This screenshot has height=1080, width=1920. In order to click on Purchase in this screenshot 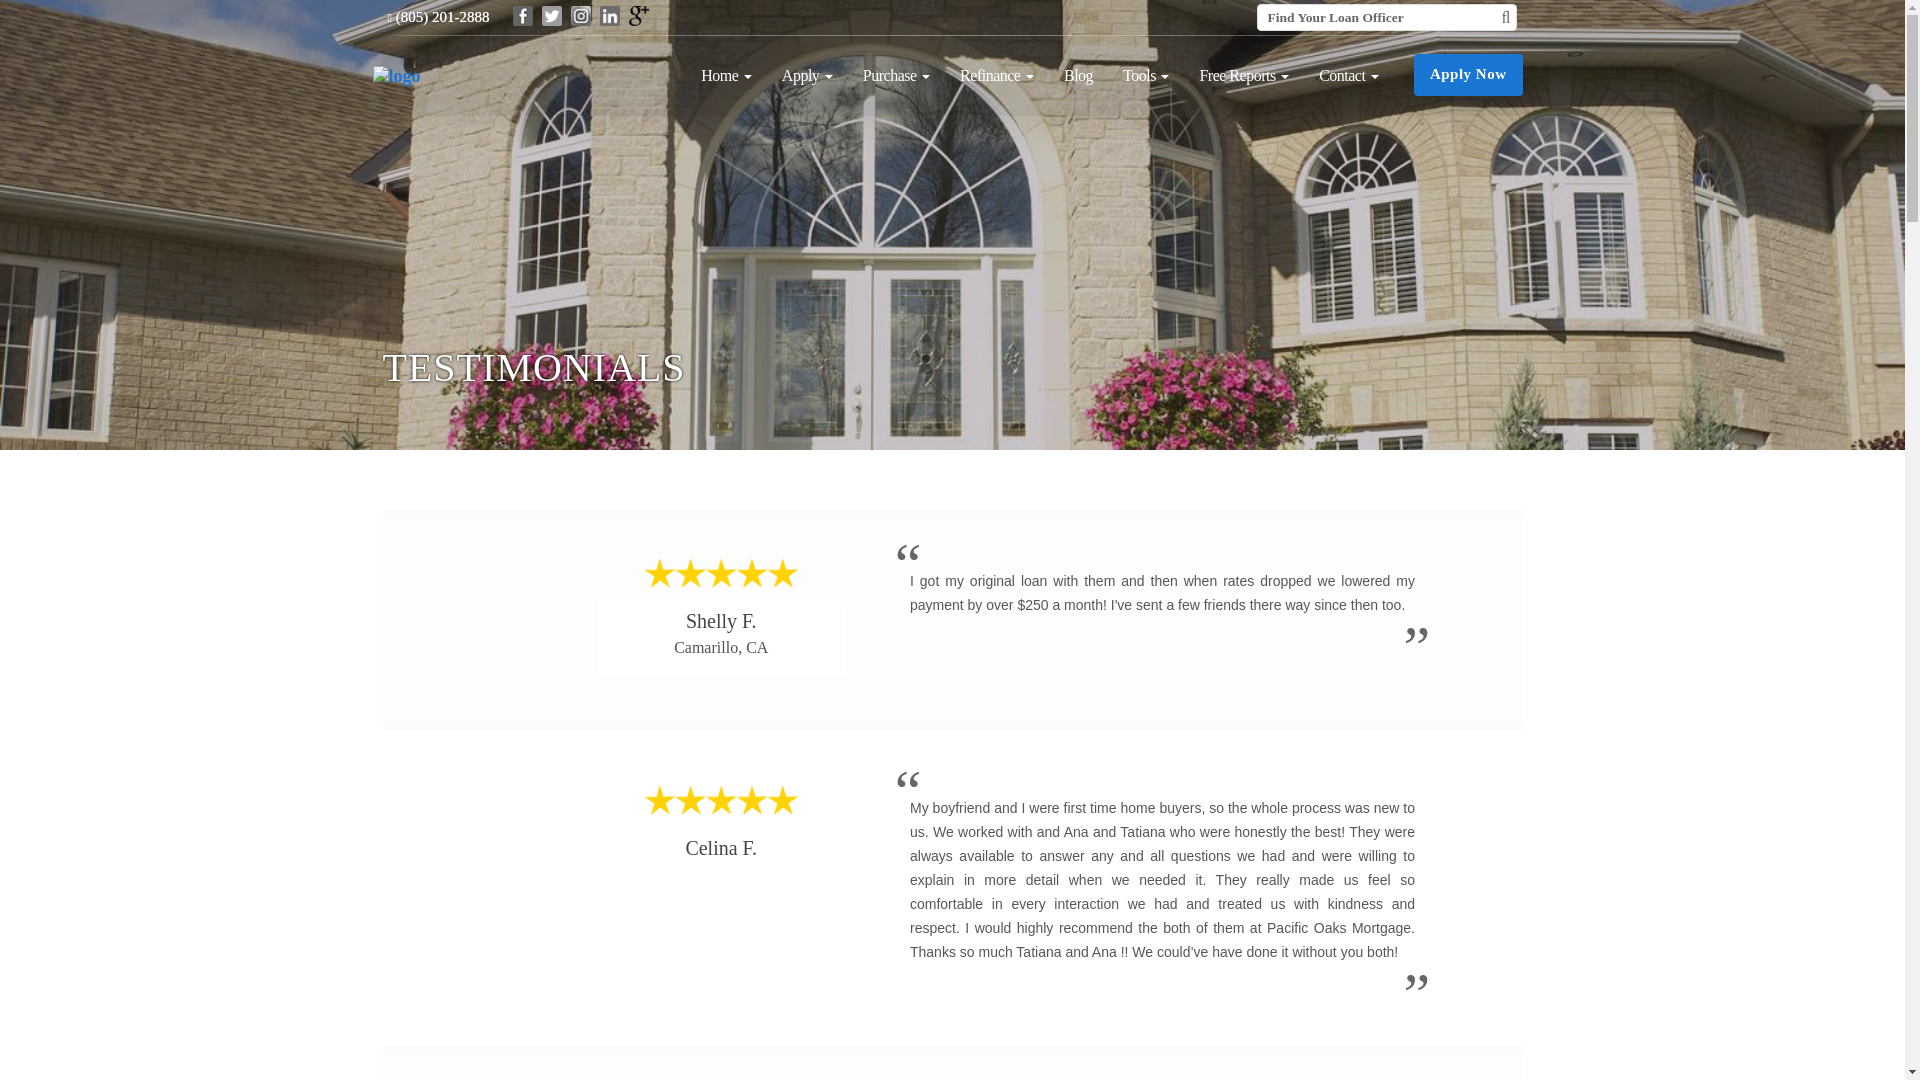, I will do `click(896, 75)`.